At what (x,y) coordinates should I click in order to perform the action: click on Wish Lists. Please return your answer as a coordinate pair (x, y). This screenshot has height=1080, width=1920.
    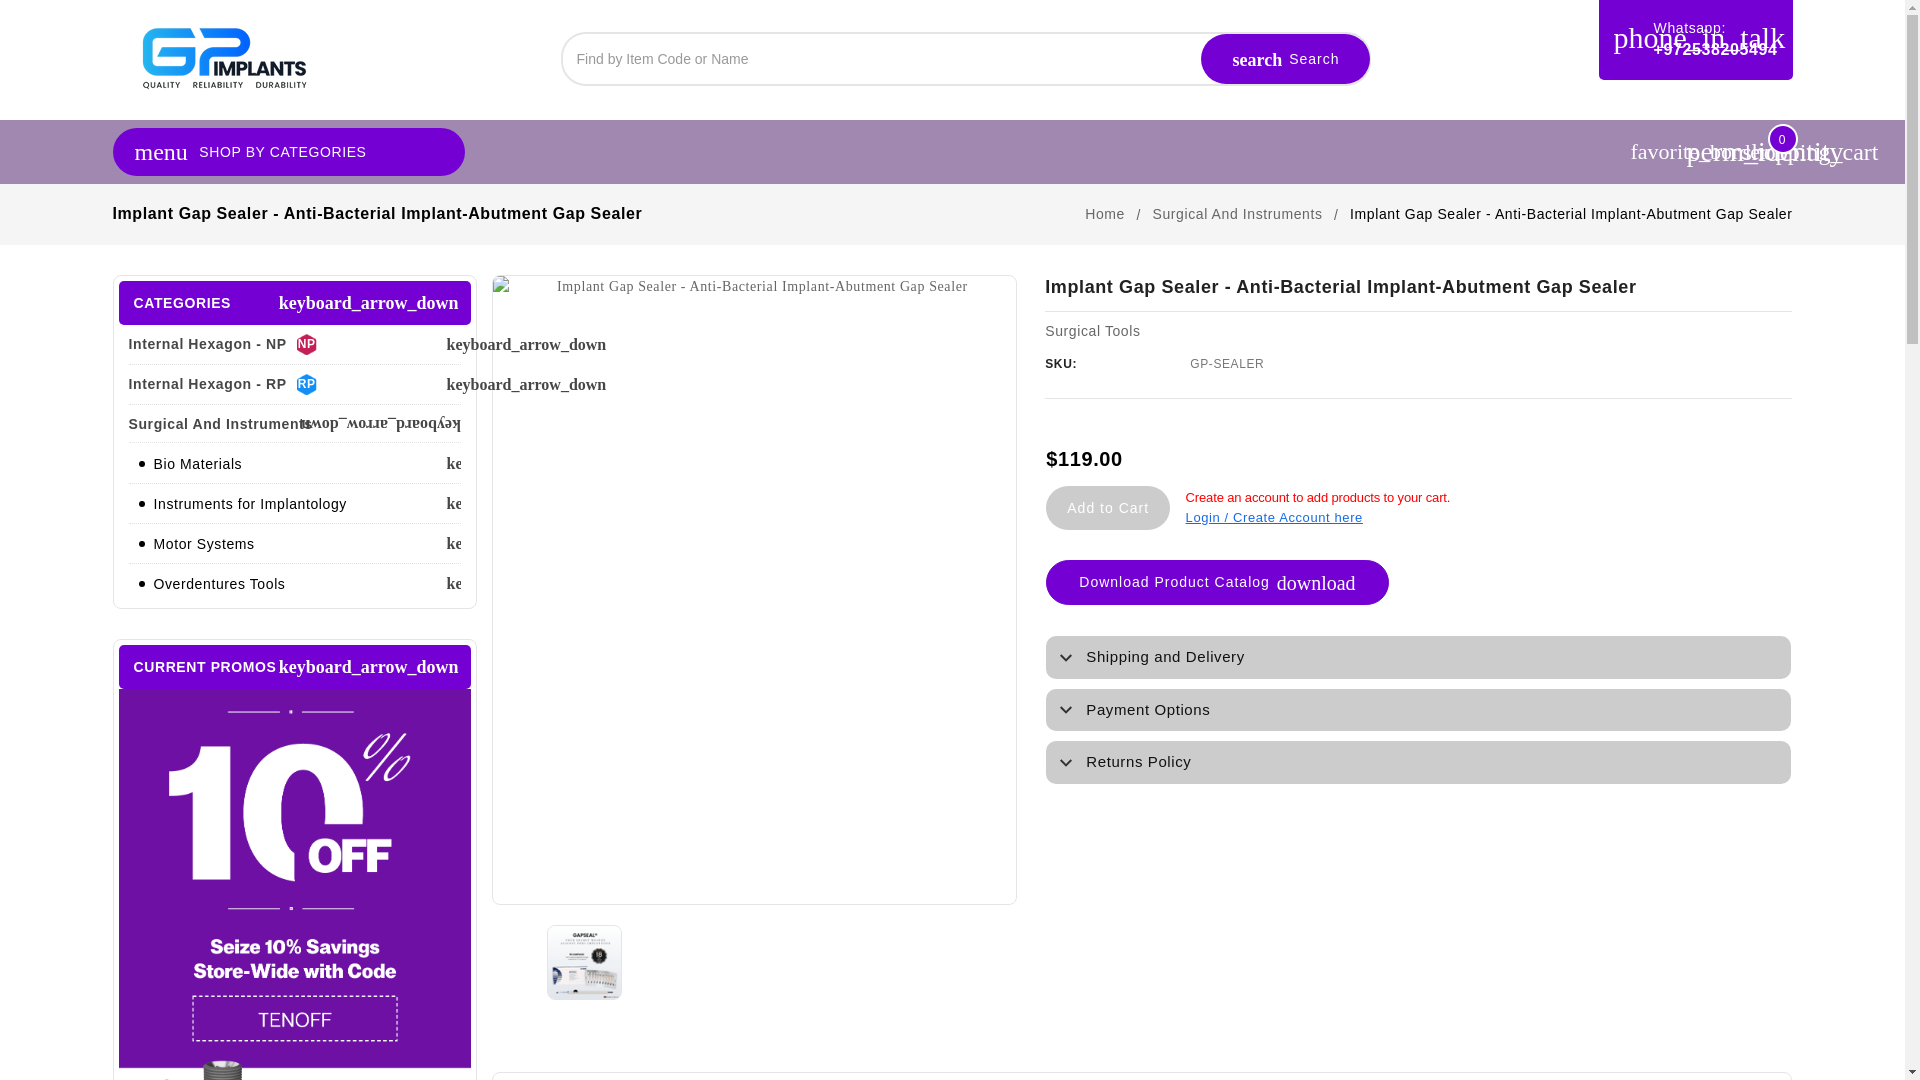
    Looking at the image, I should click on (1658, 151).